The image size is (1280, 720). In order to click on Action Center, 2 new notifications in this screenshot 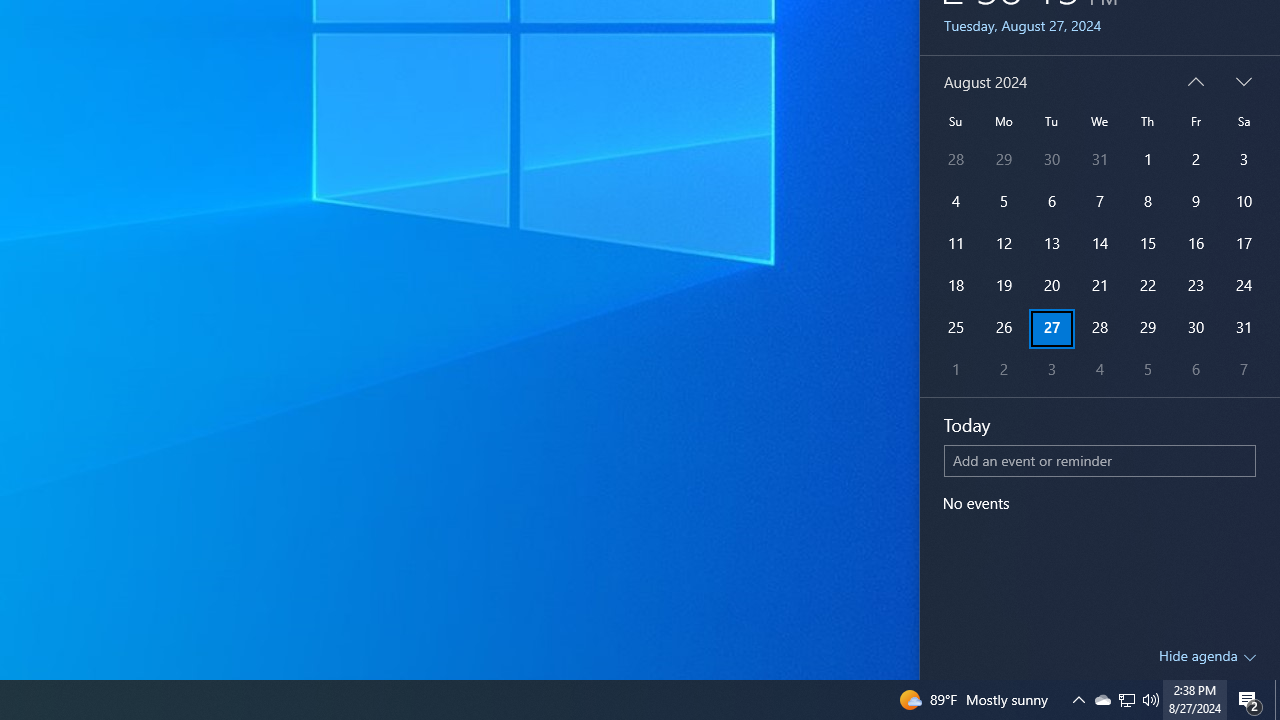, I will do `click(1250, 700)`.